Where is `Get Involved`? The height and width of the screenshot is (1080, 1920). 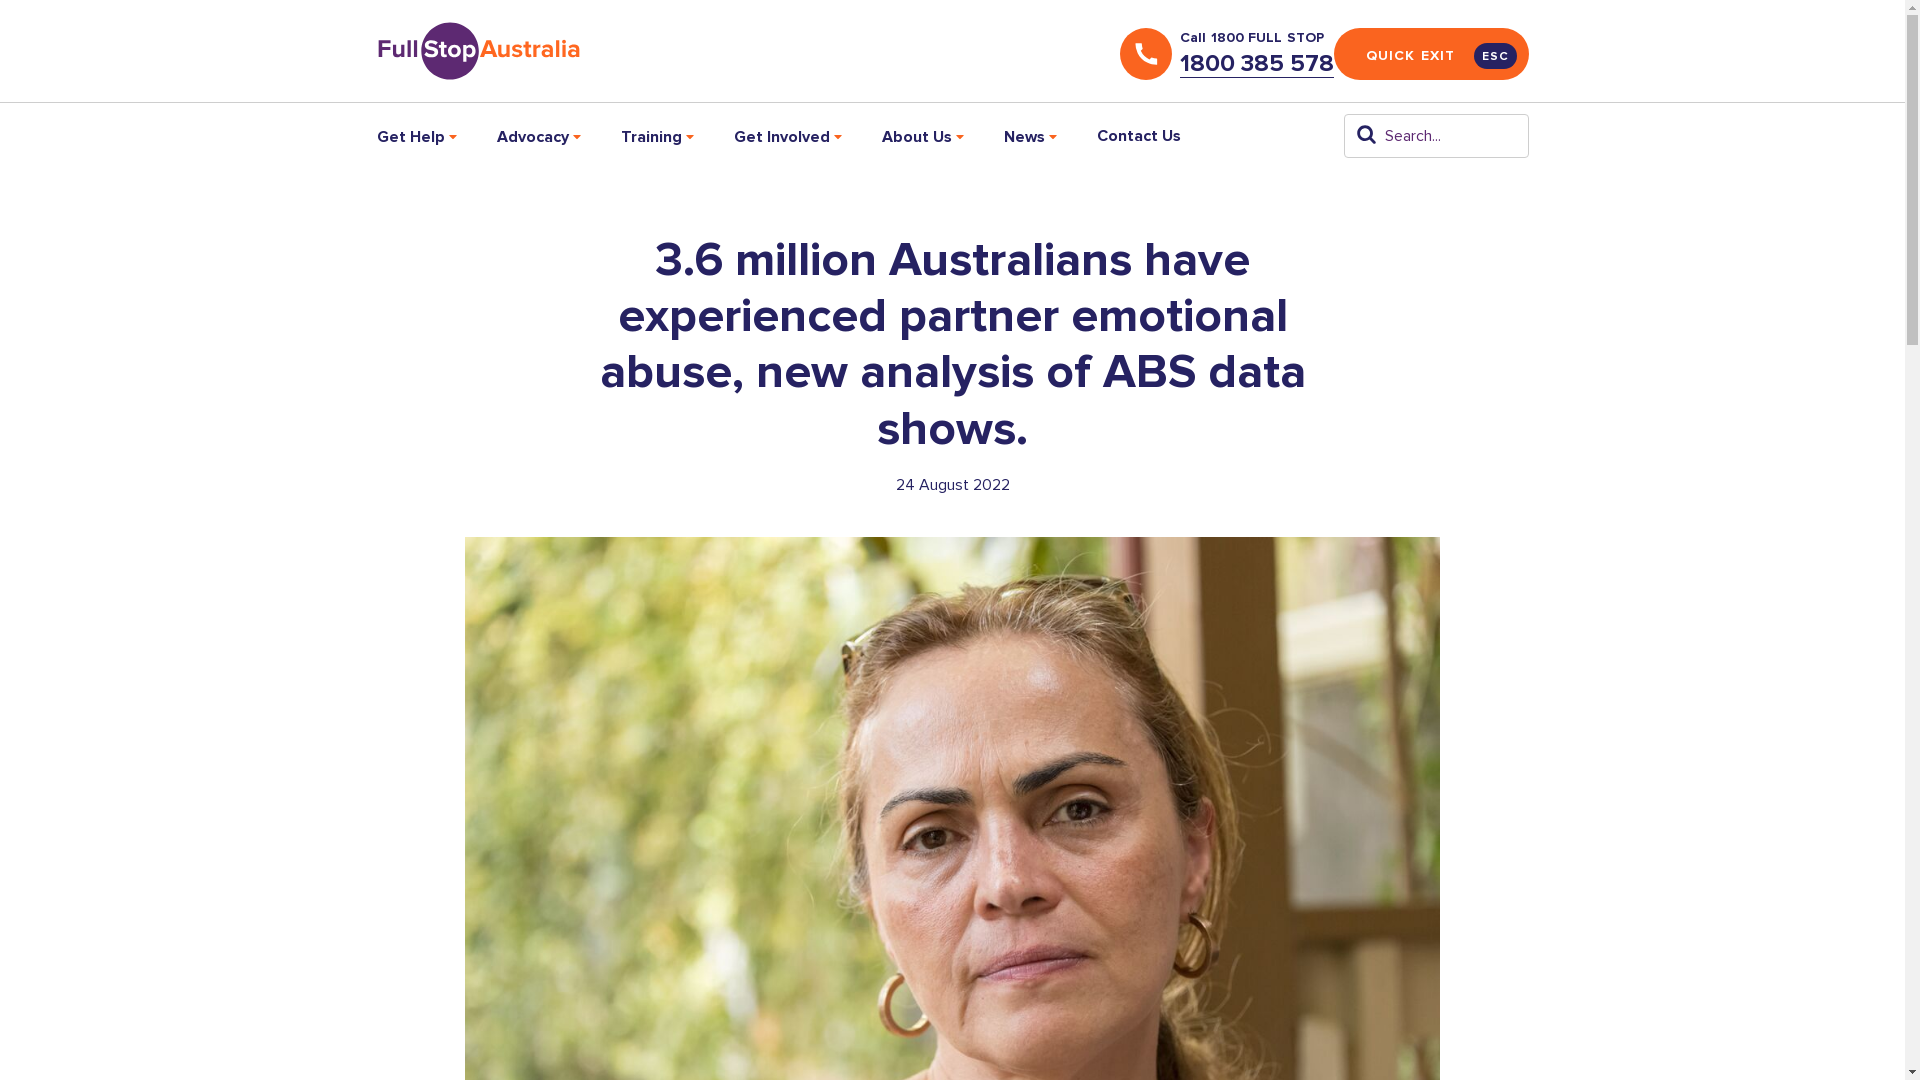 Get Involved is located at coordinates (788, 136).